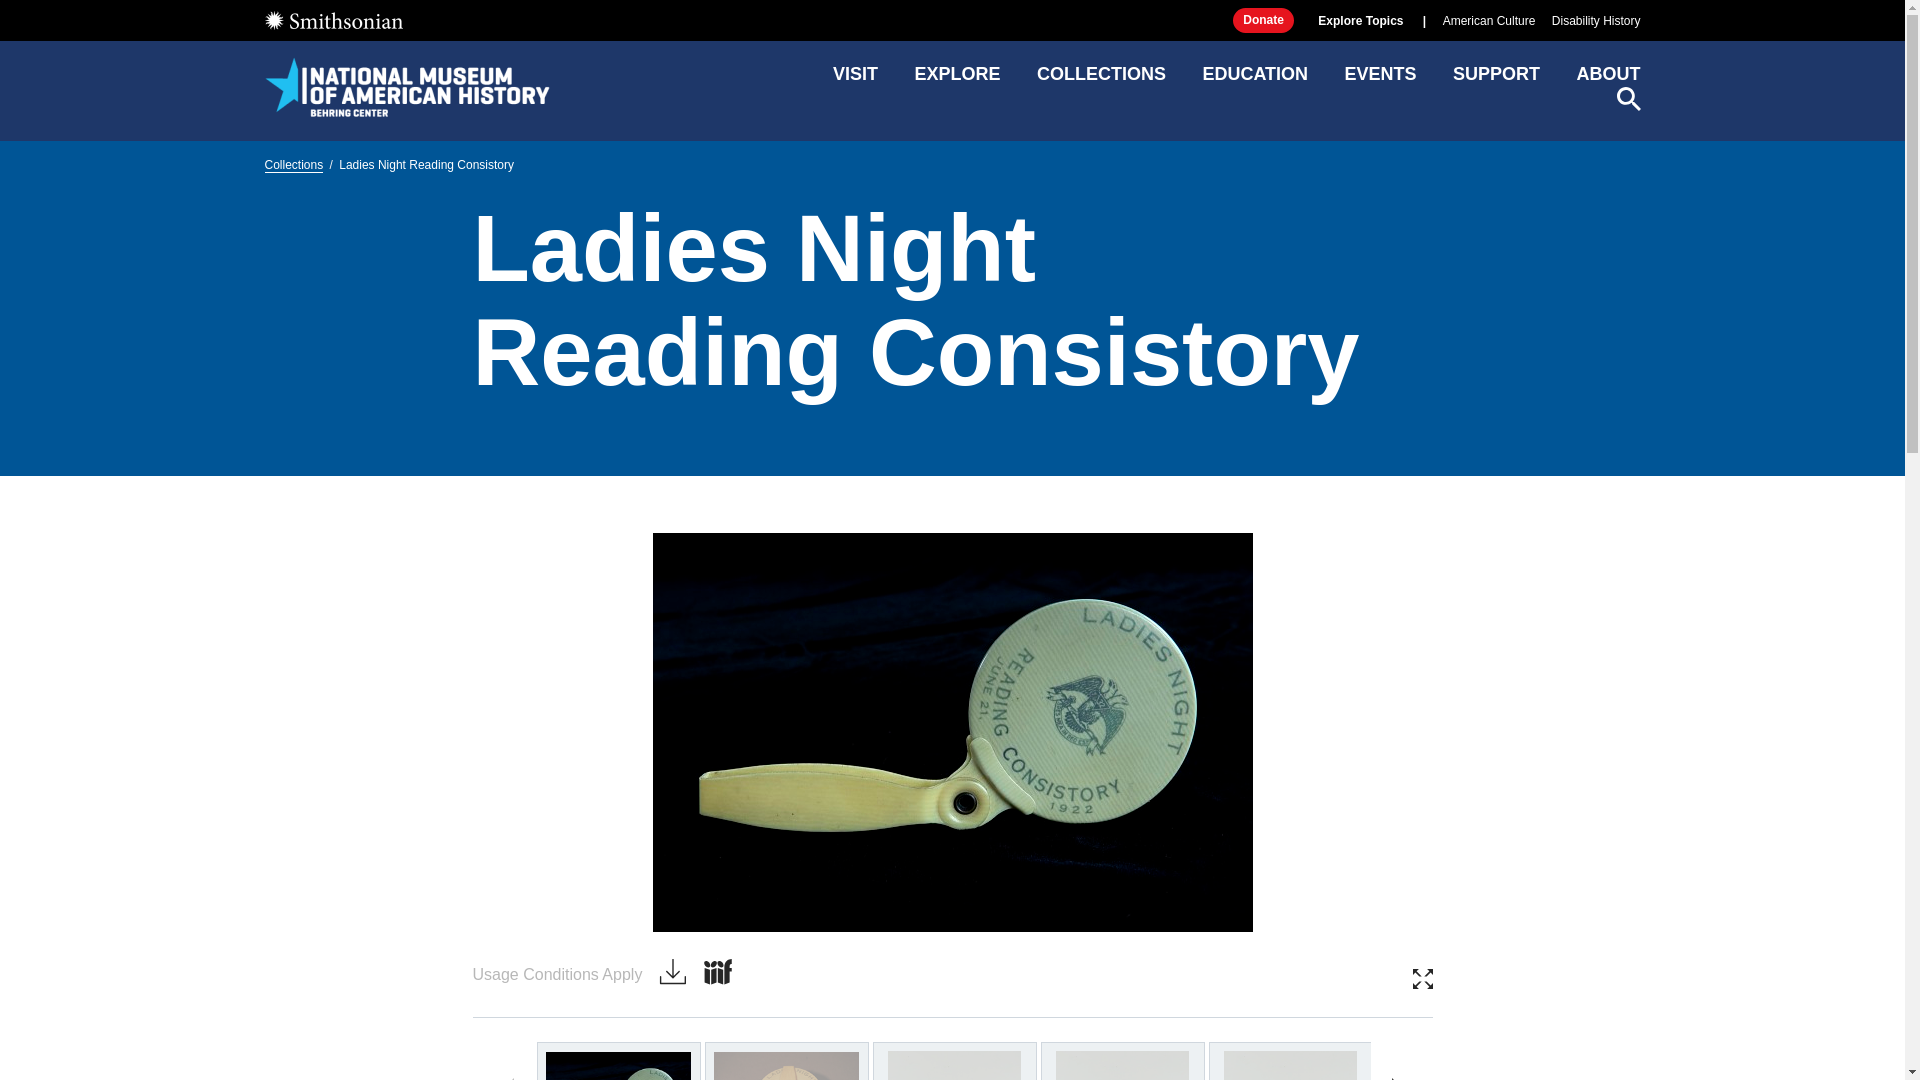 Image resolution: width=1920 pixels, height=1080 pixels. Describe the element at coordinates (1422, 978) in the screenshot. I see `Enlarge image` at that location.